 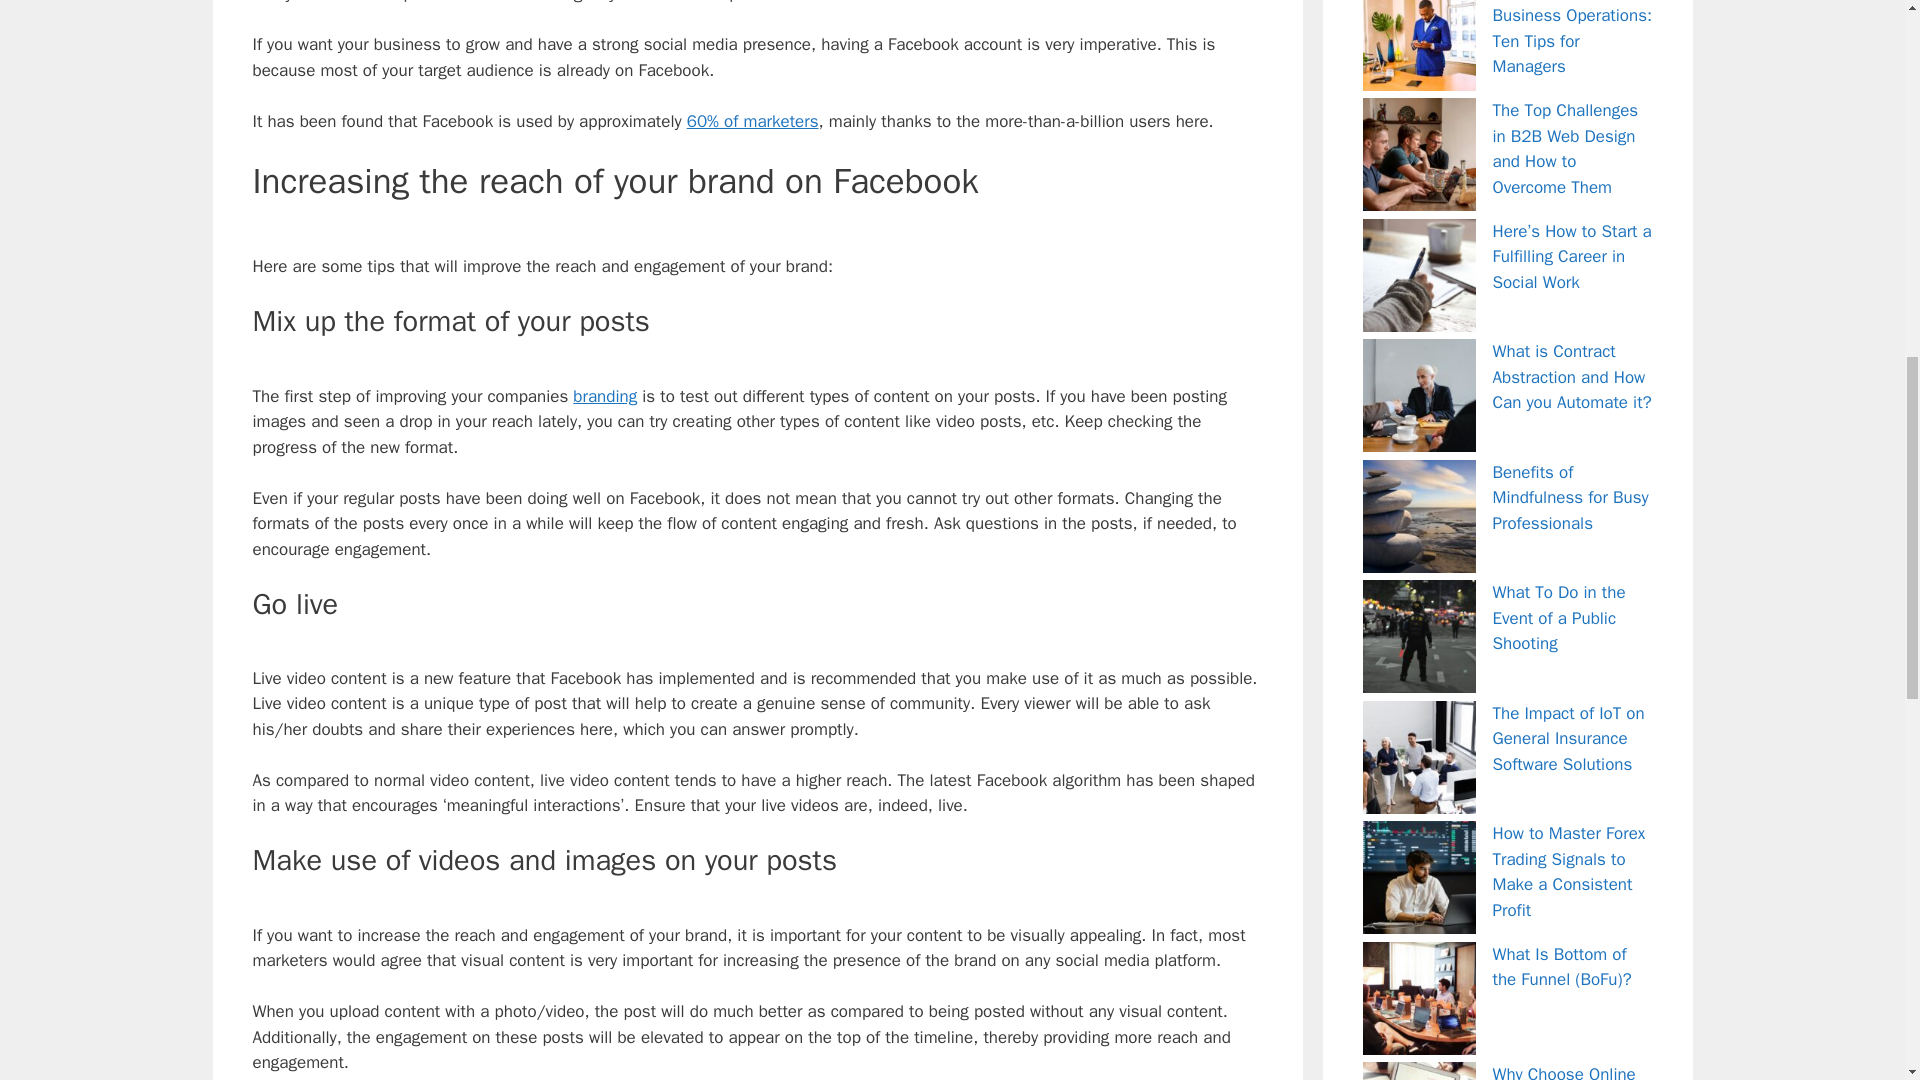 I want to click on Ensuring Smooth Business Operations: Ten Tips for Managers, so click(x=1571, y=38).